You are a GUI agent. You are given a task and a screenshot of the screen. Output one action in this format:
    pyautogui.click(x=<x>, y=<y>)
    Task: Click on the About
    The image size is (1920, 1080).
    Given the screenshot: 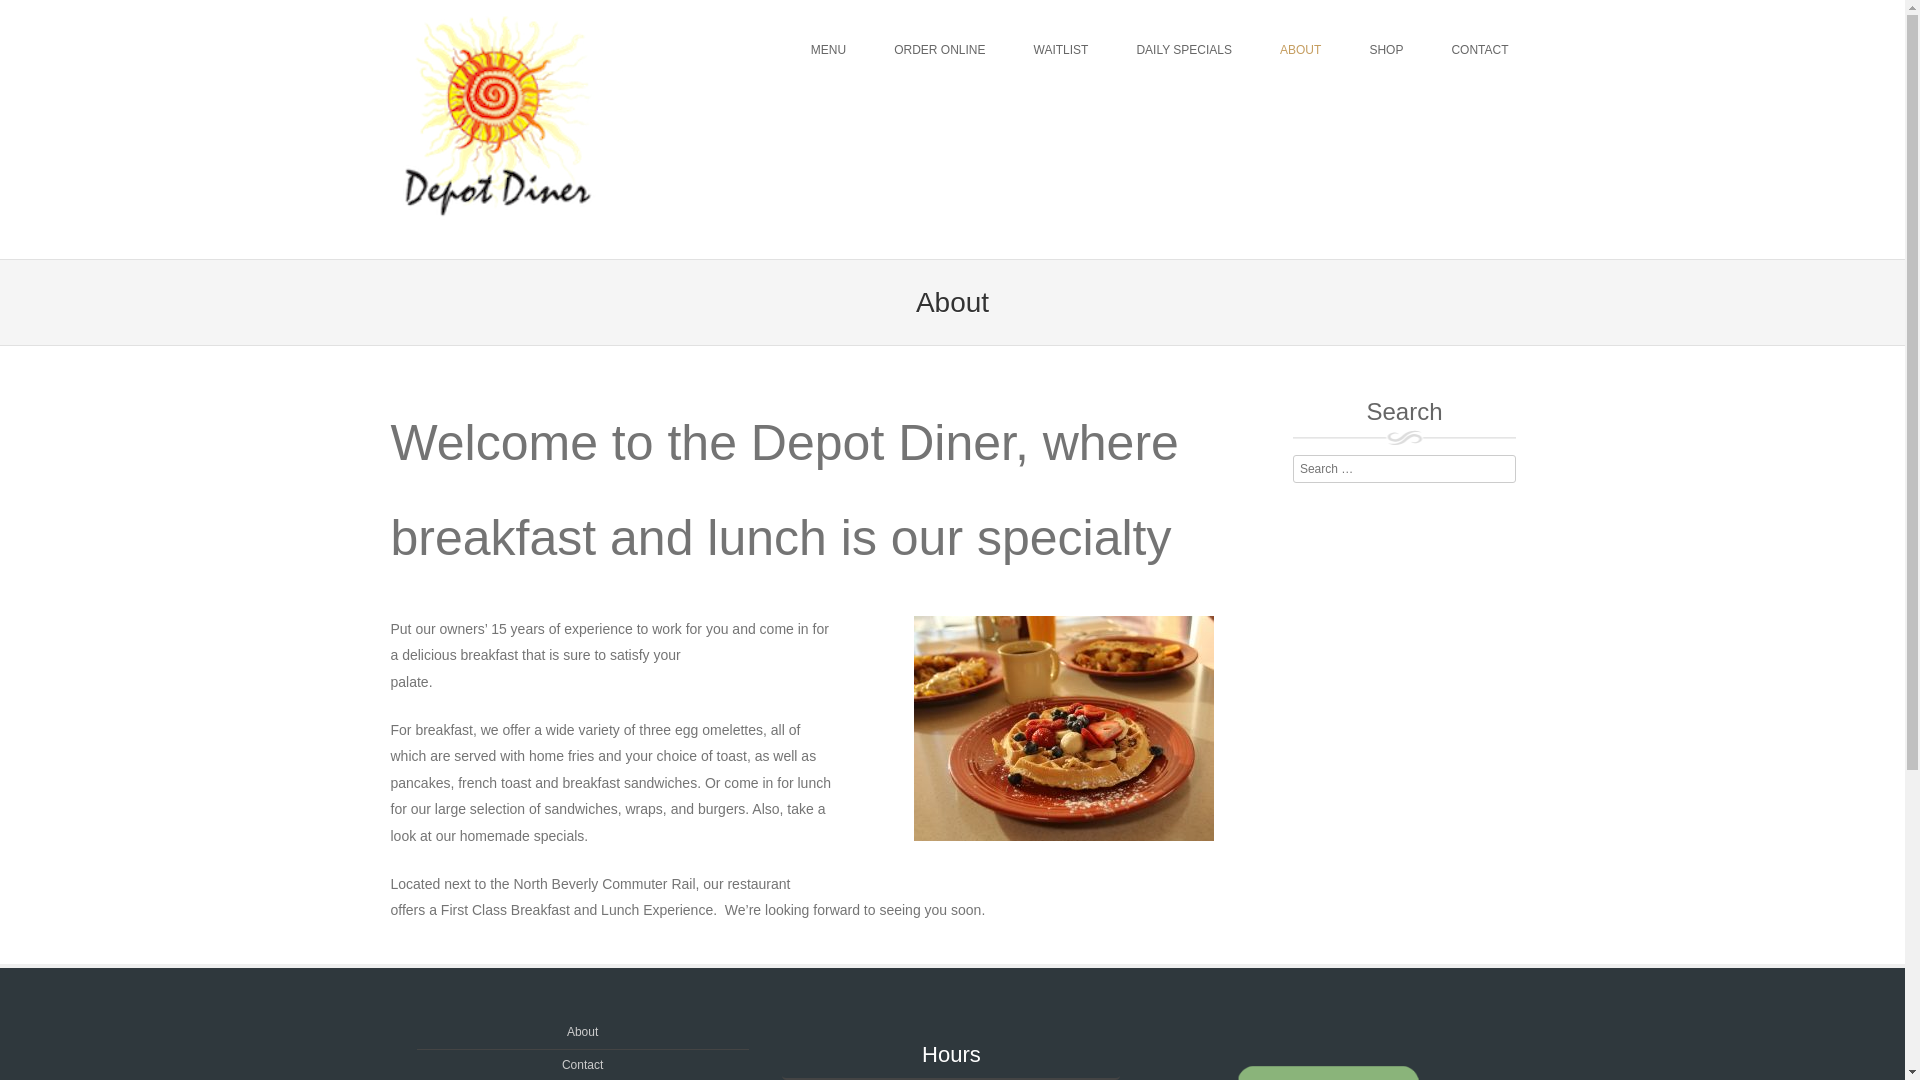 What is the action you would take?
    pyautogui.click(x=582, y=1031)
    